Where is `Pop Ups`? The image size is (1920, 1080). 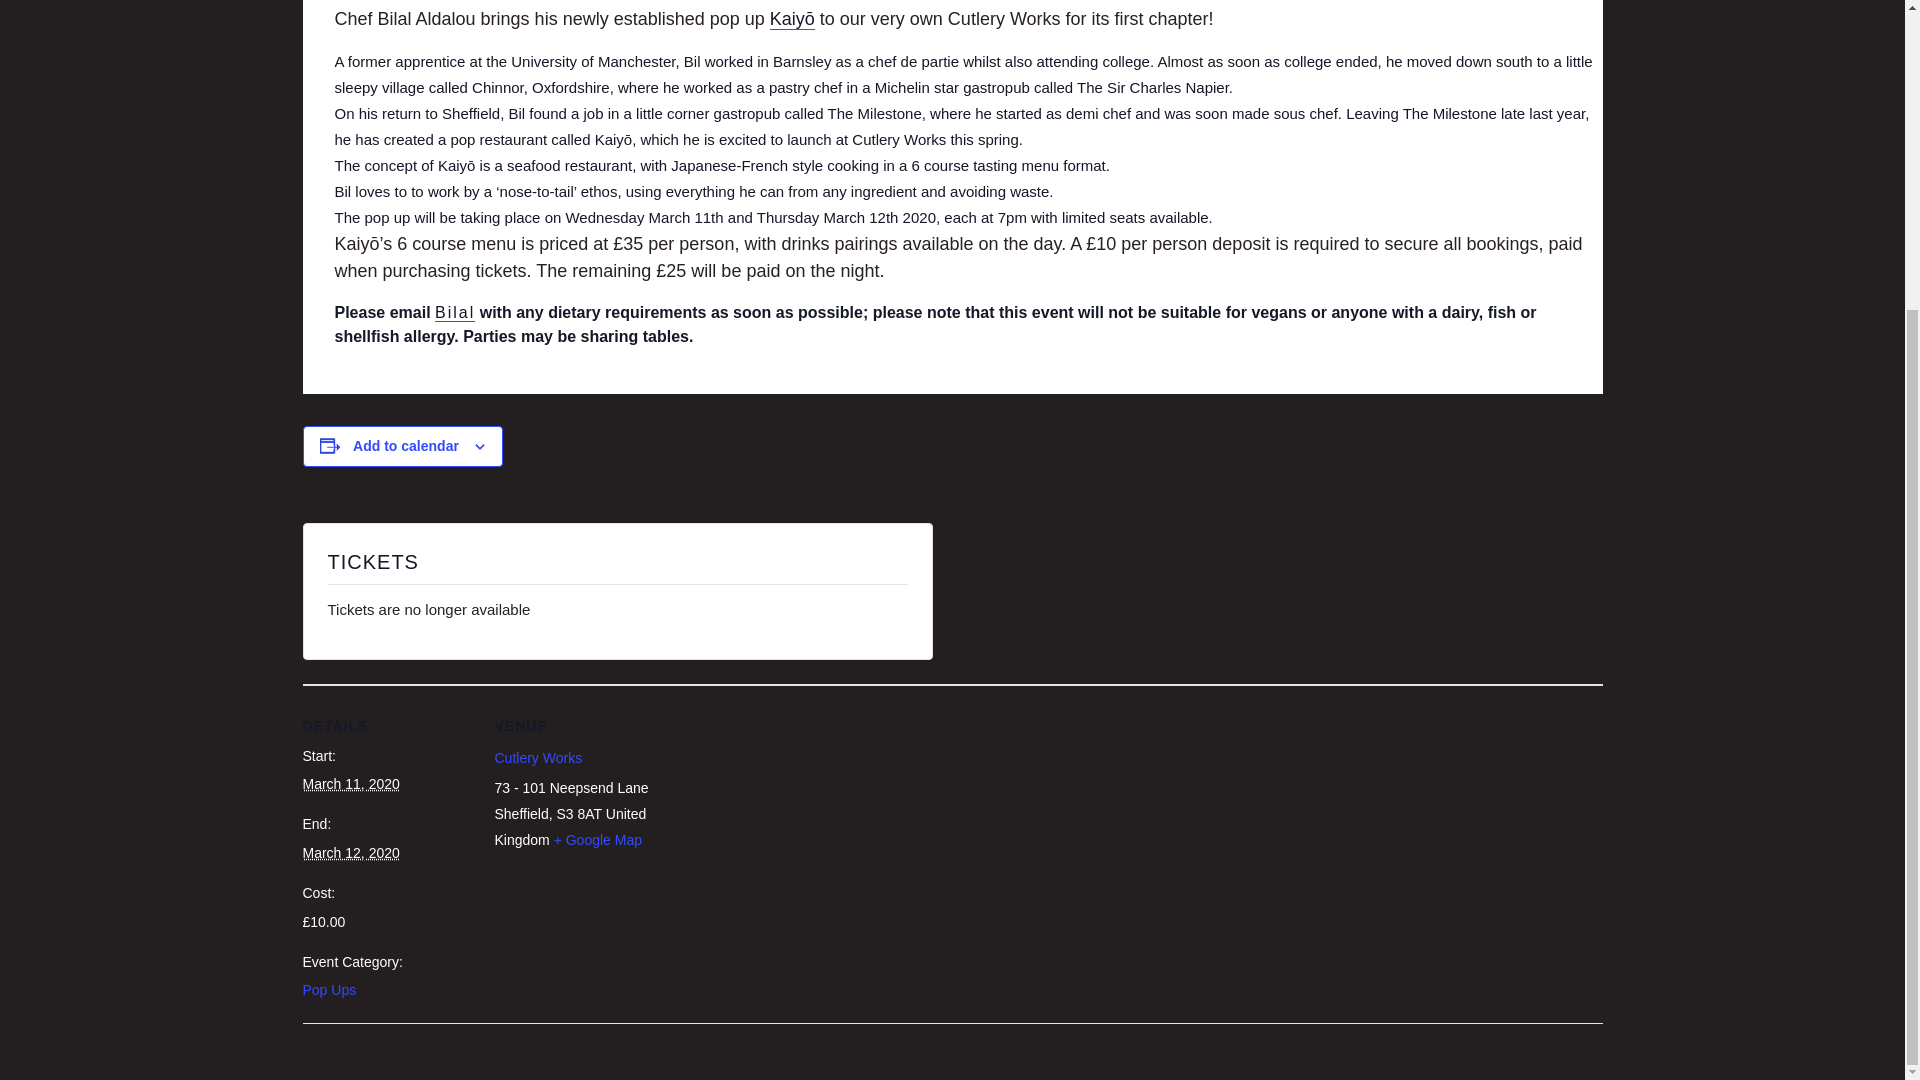
Pop Ups is located at coordinates (328, 989).